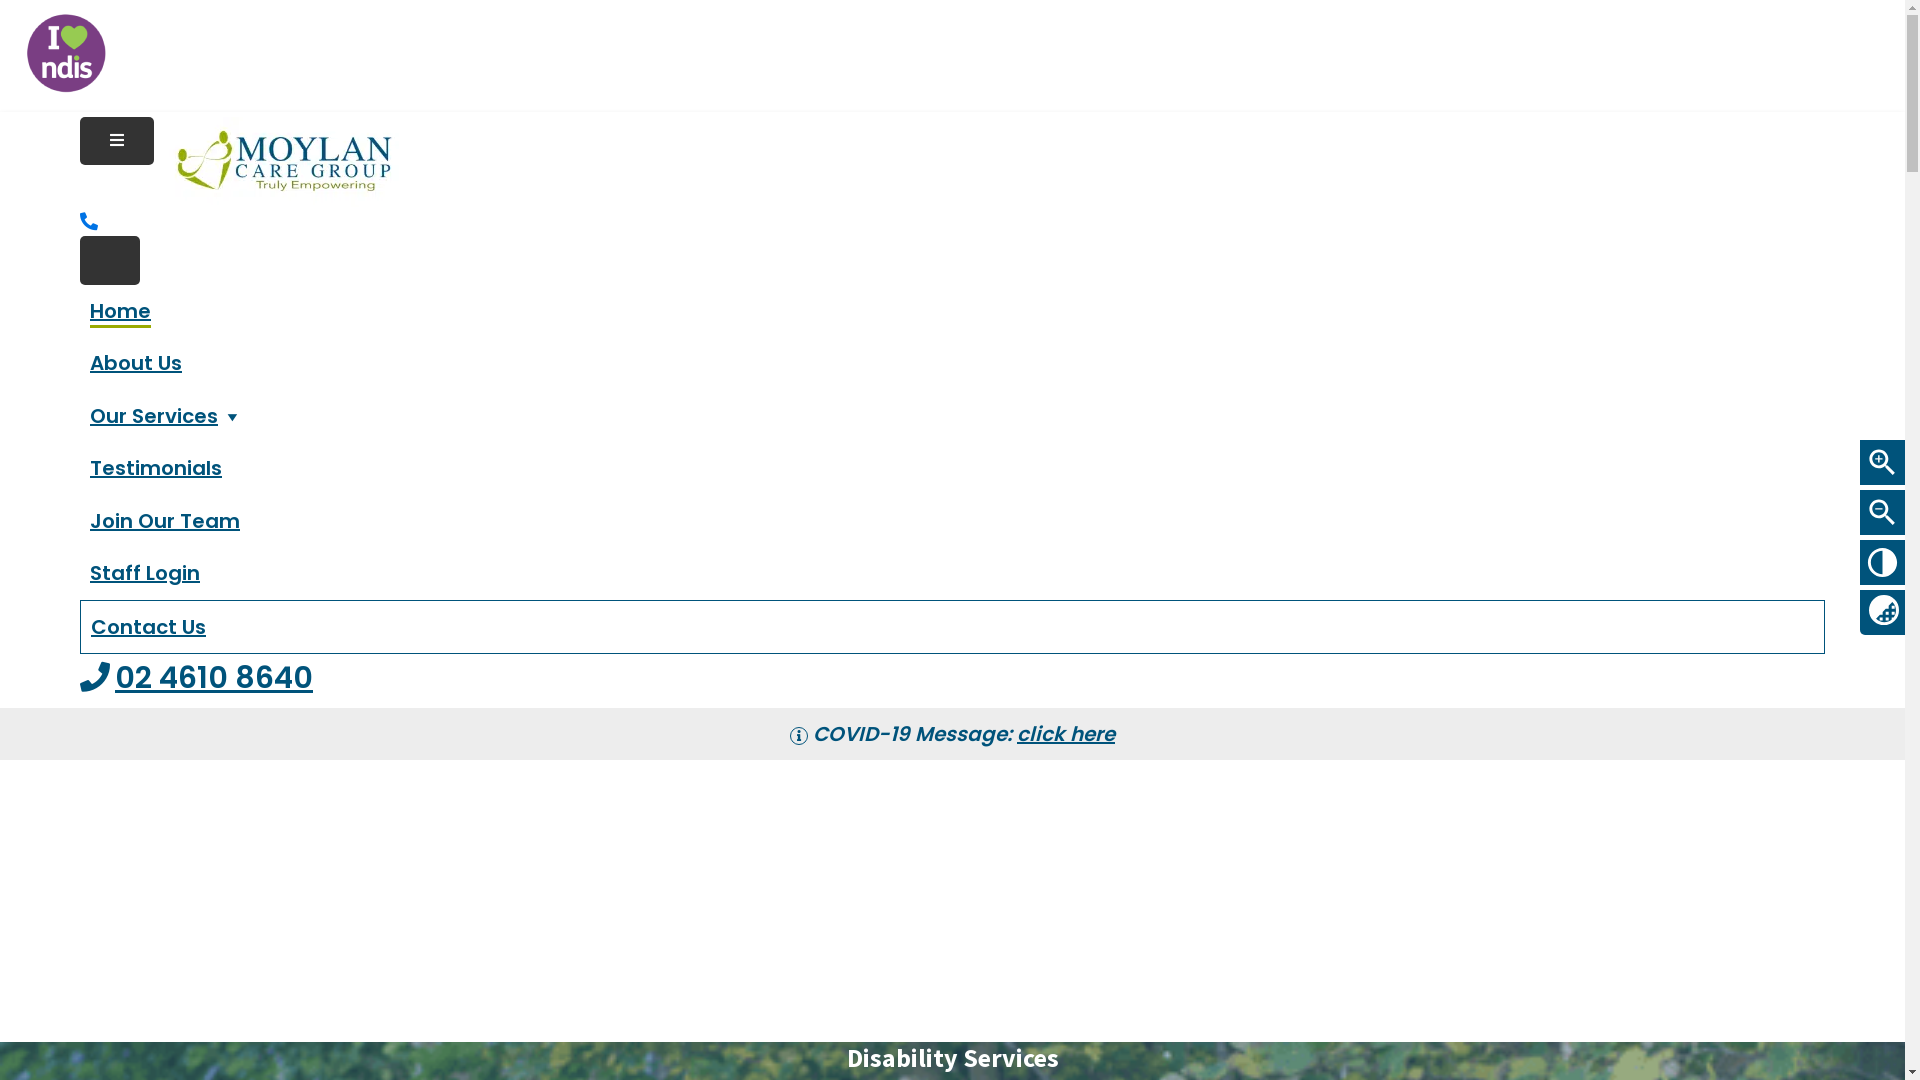  Describe the element at coordinates (1882, 462) in the screenshot. I see `Increase Font Size` at that location.